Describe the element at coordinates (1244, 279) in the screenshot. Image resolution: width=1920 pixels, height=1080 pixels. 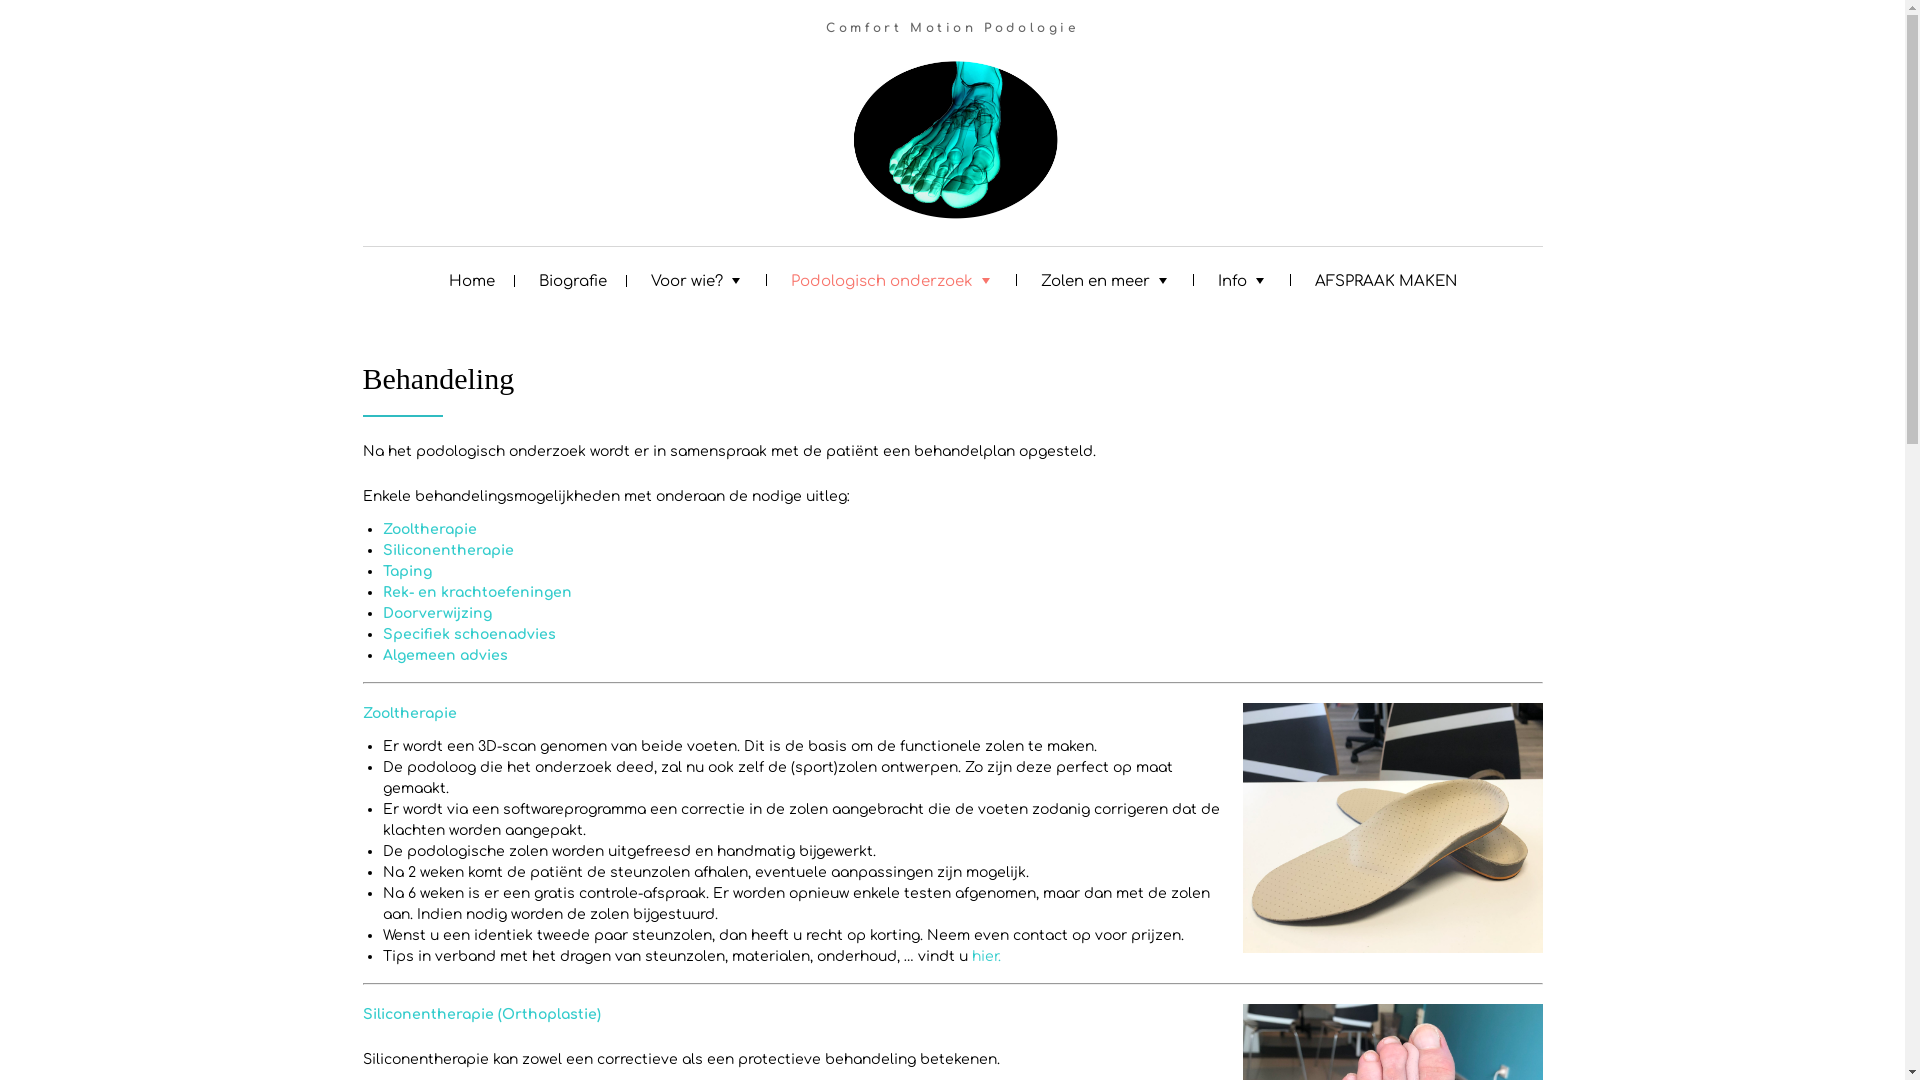
I see `Info` at that location.